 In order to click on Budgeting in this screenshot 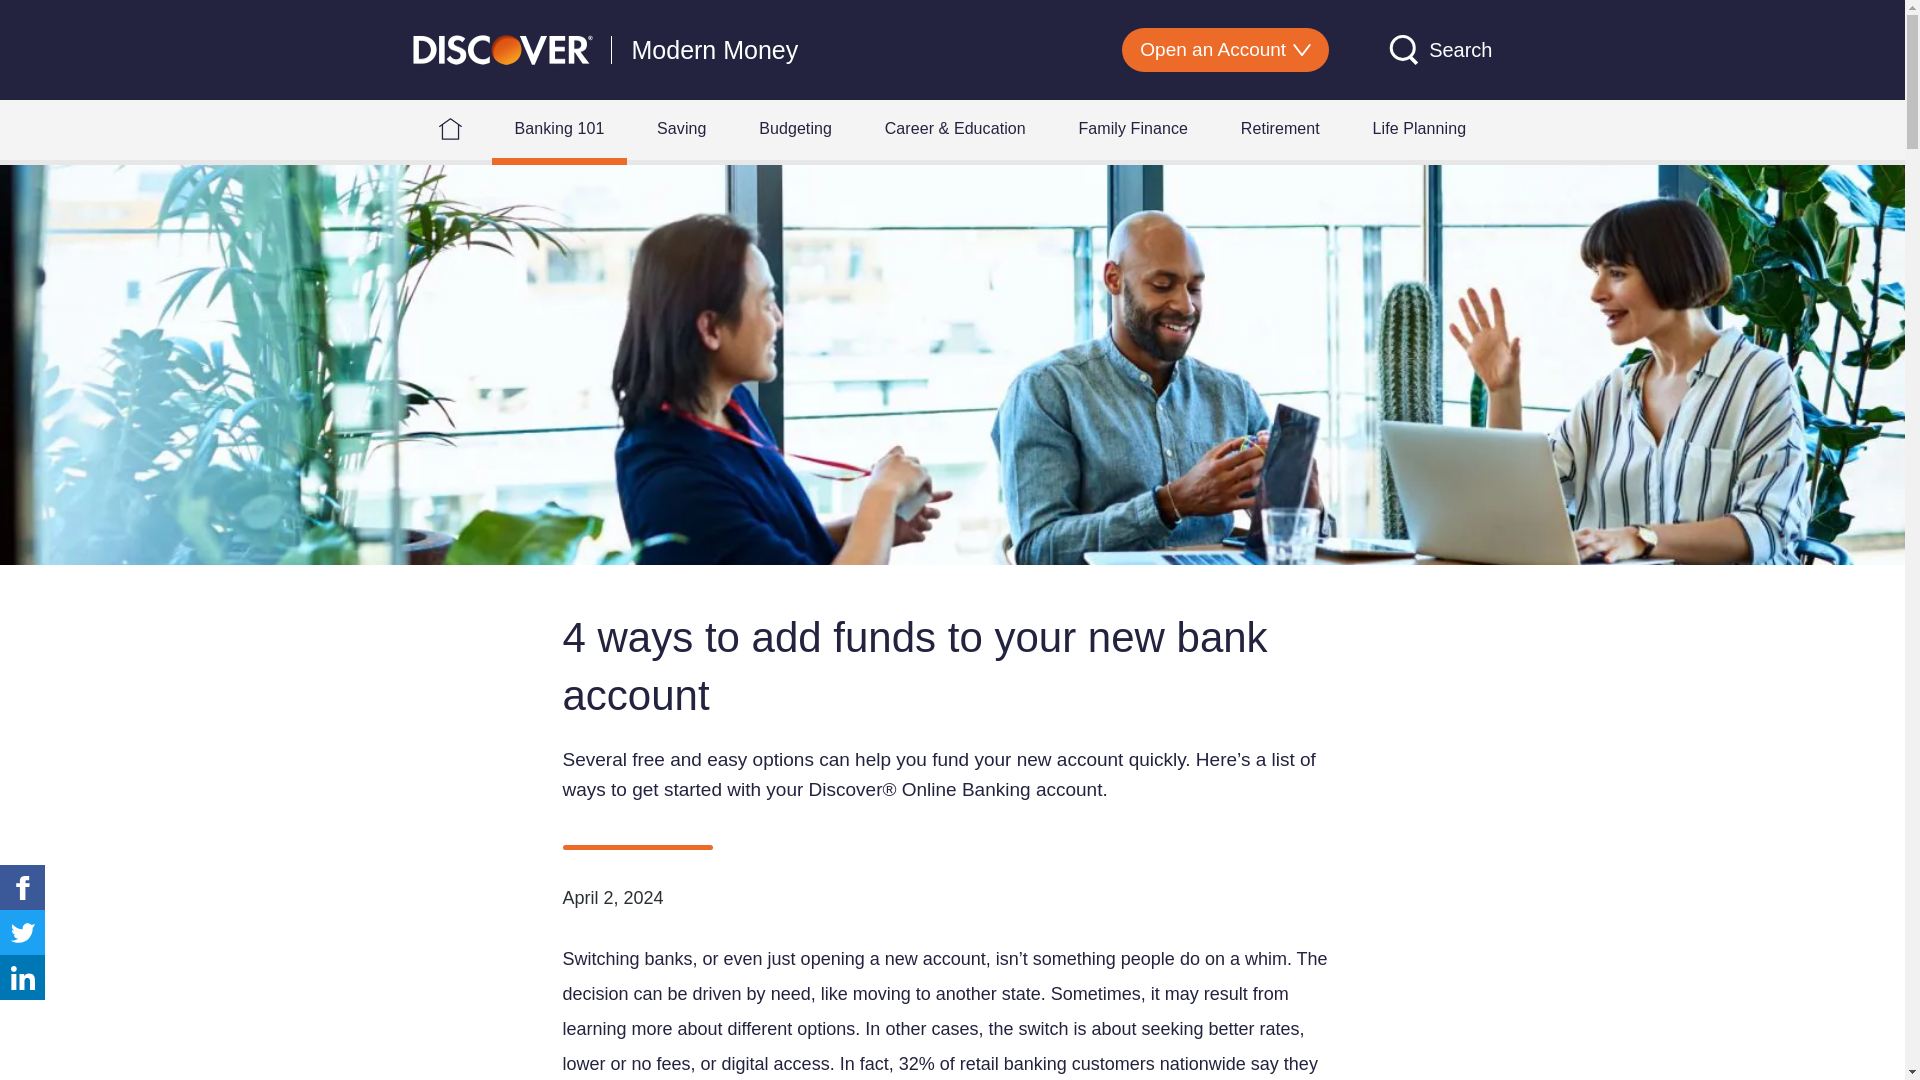, I will do `click(794, 128)`.